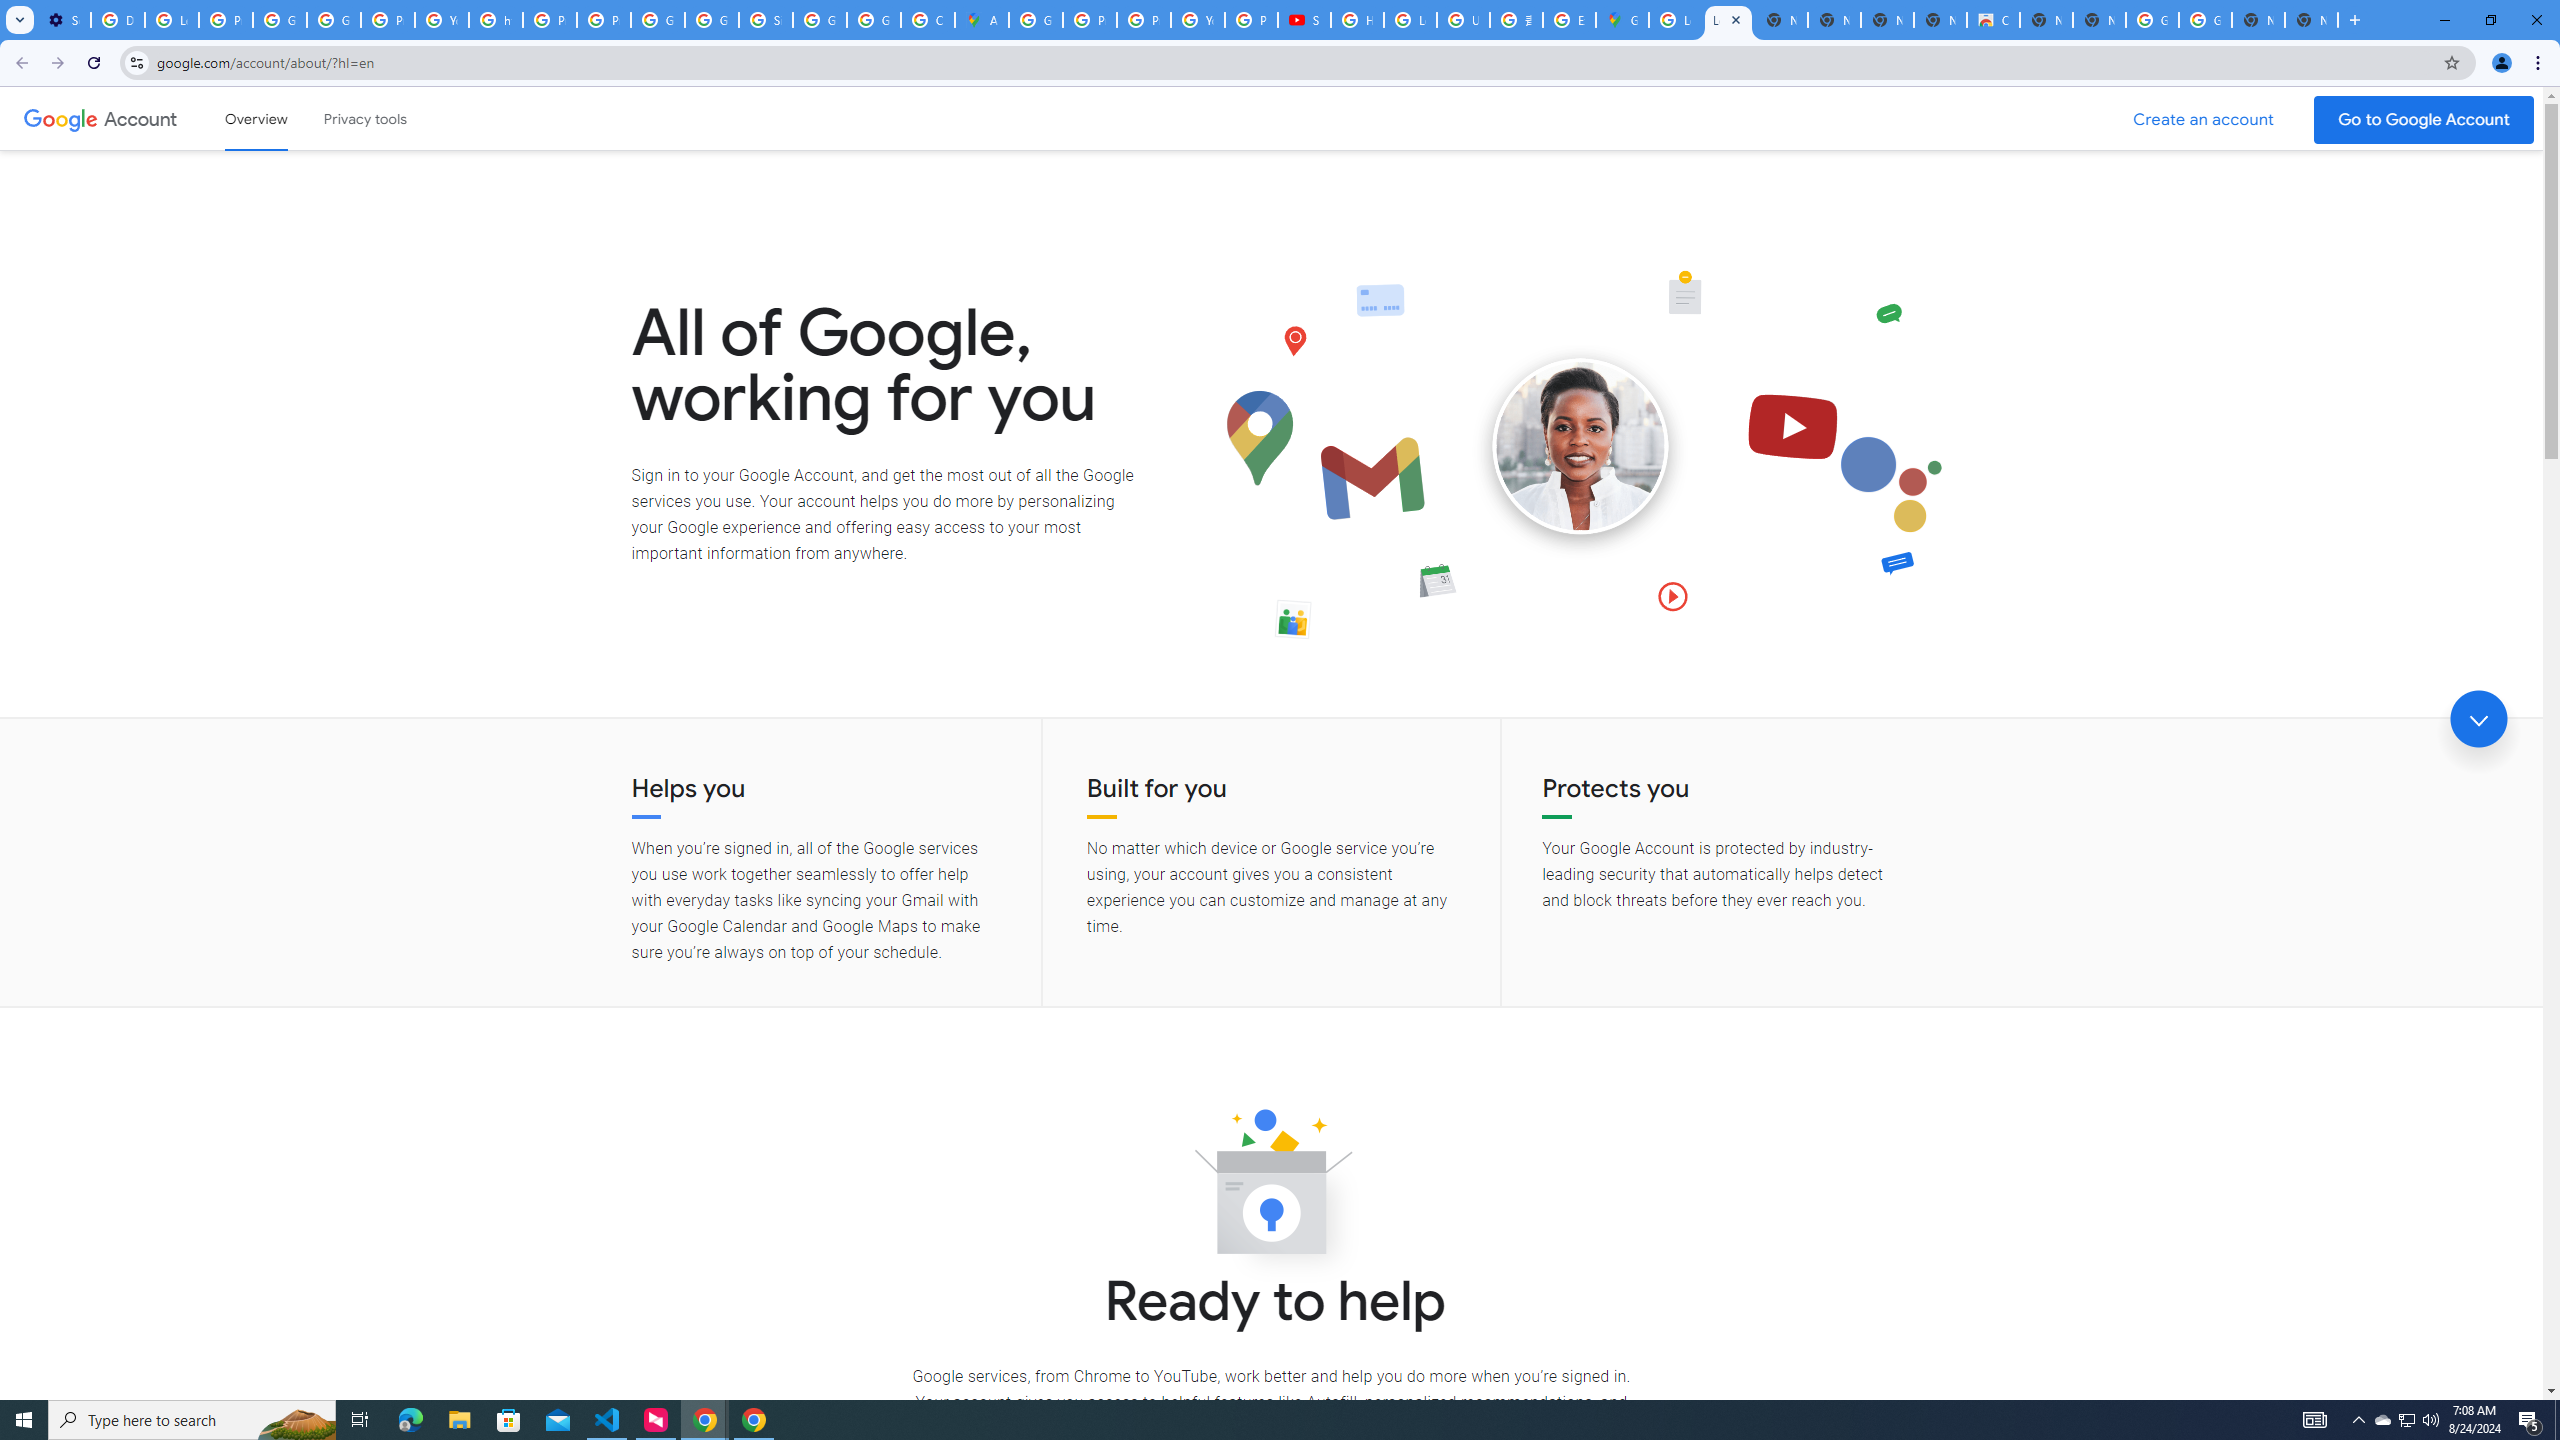 This screenshot has height=1440, width=2560. What do you see at coordinates (765, 20) in the screenshot?
I see `Sign in - Google Accounts` at bounding box center [765, 20].